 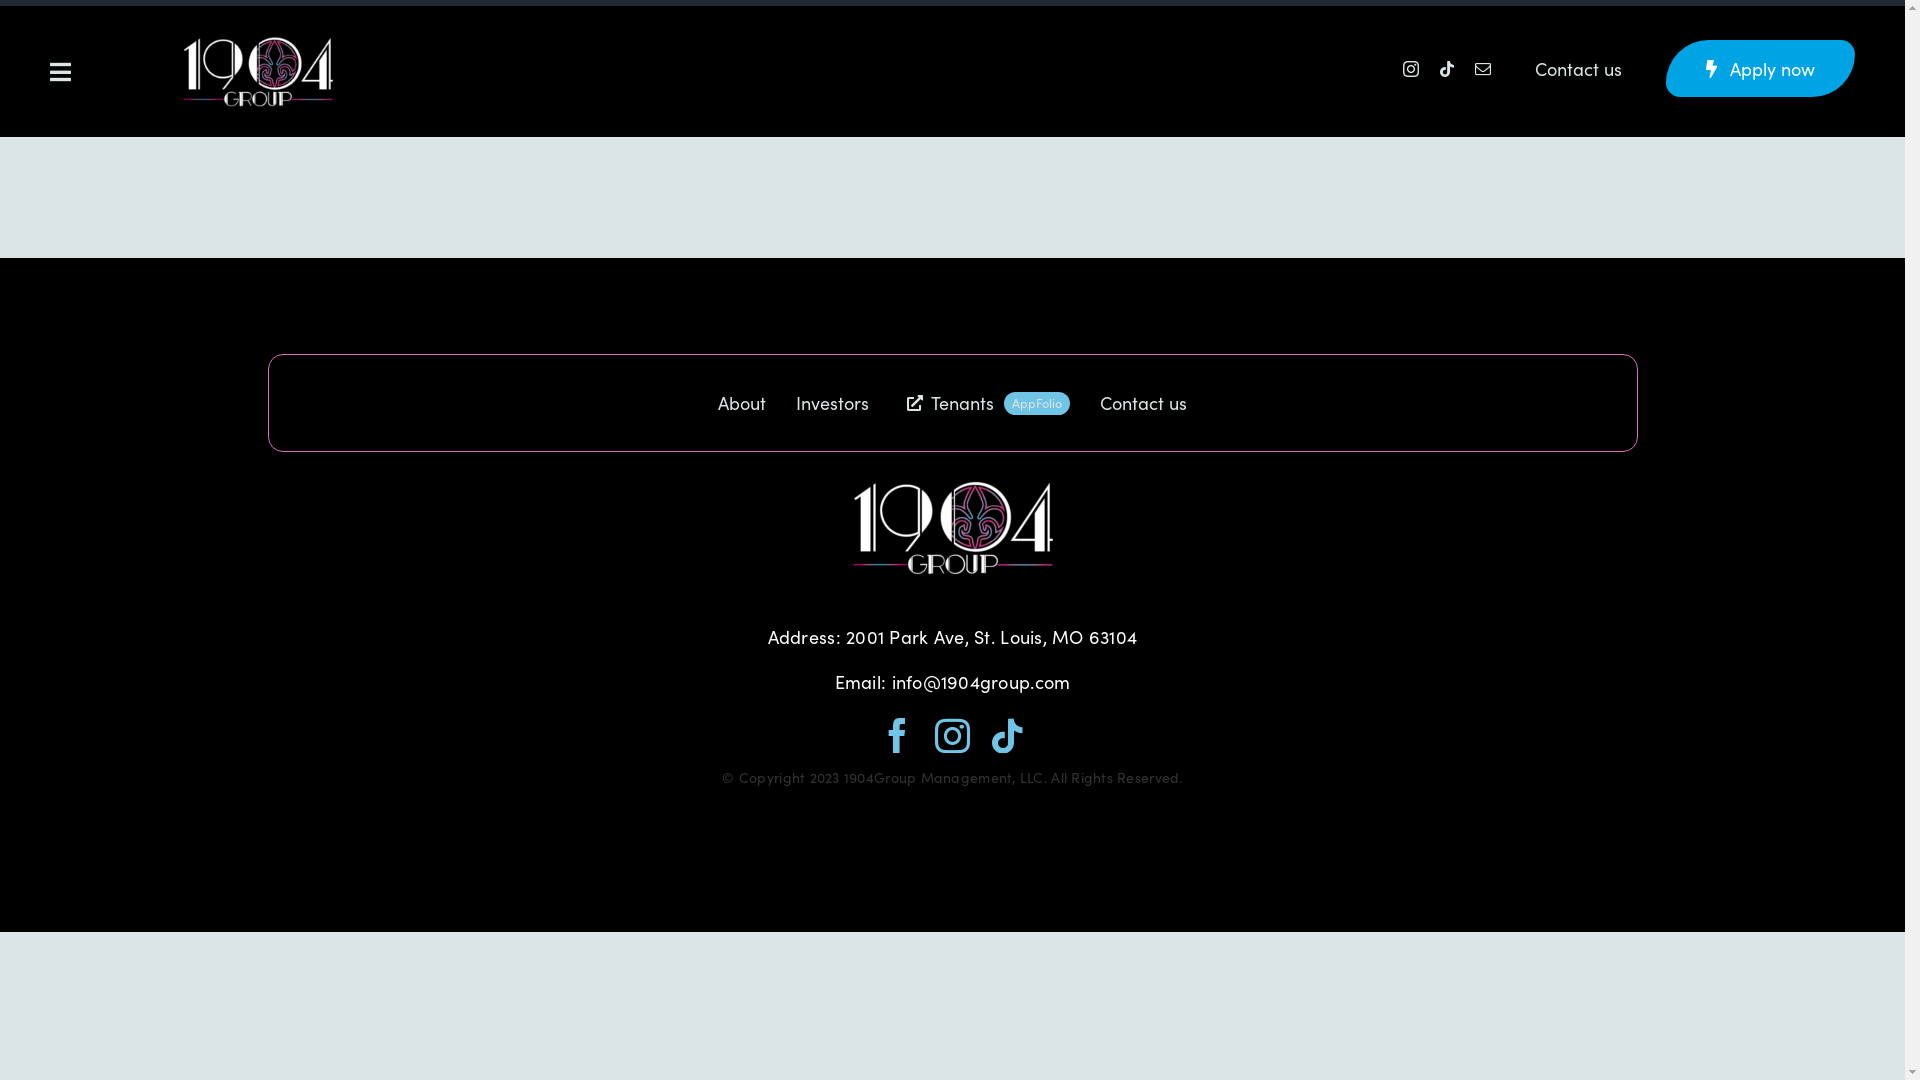 I want to click on Apply now, so click(x=1760, y=69).